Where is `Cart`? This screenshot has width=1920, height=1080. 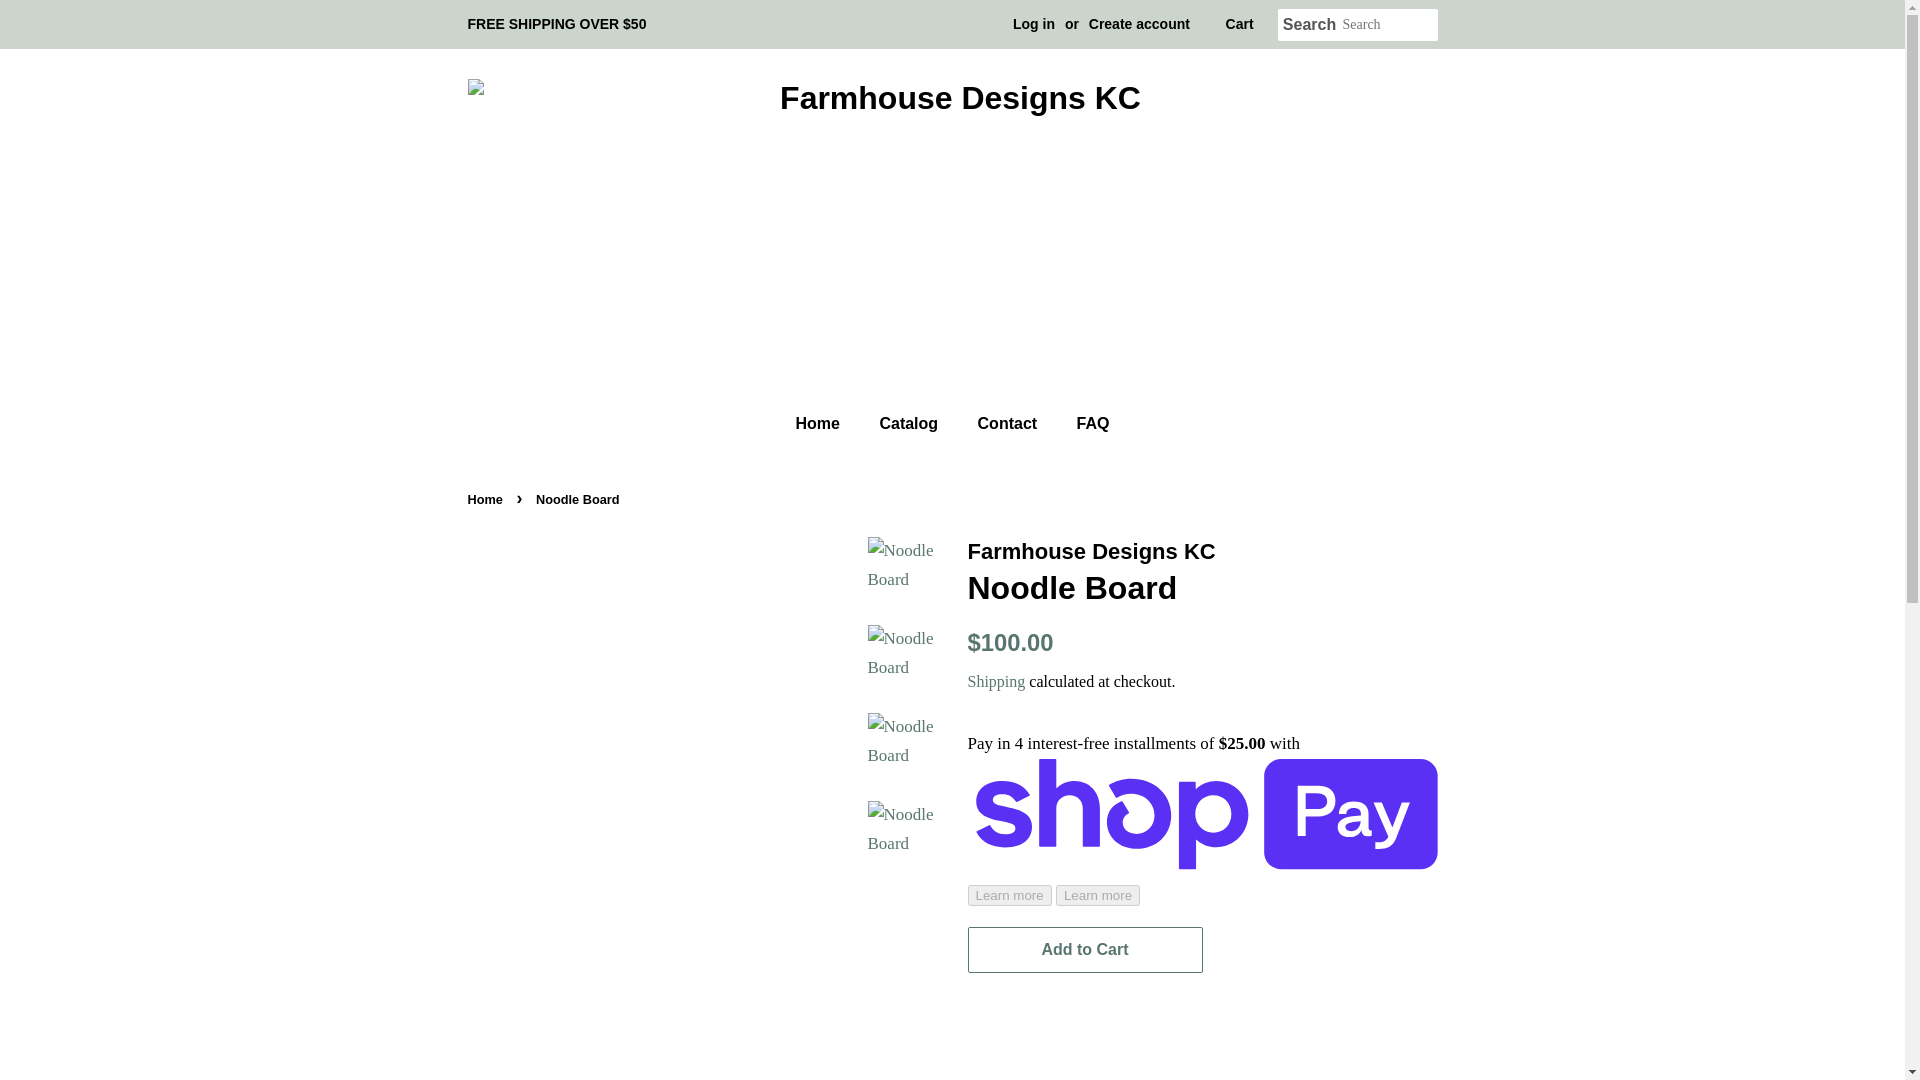
Cart is located at coordinates (1240, 24).